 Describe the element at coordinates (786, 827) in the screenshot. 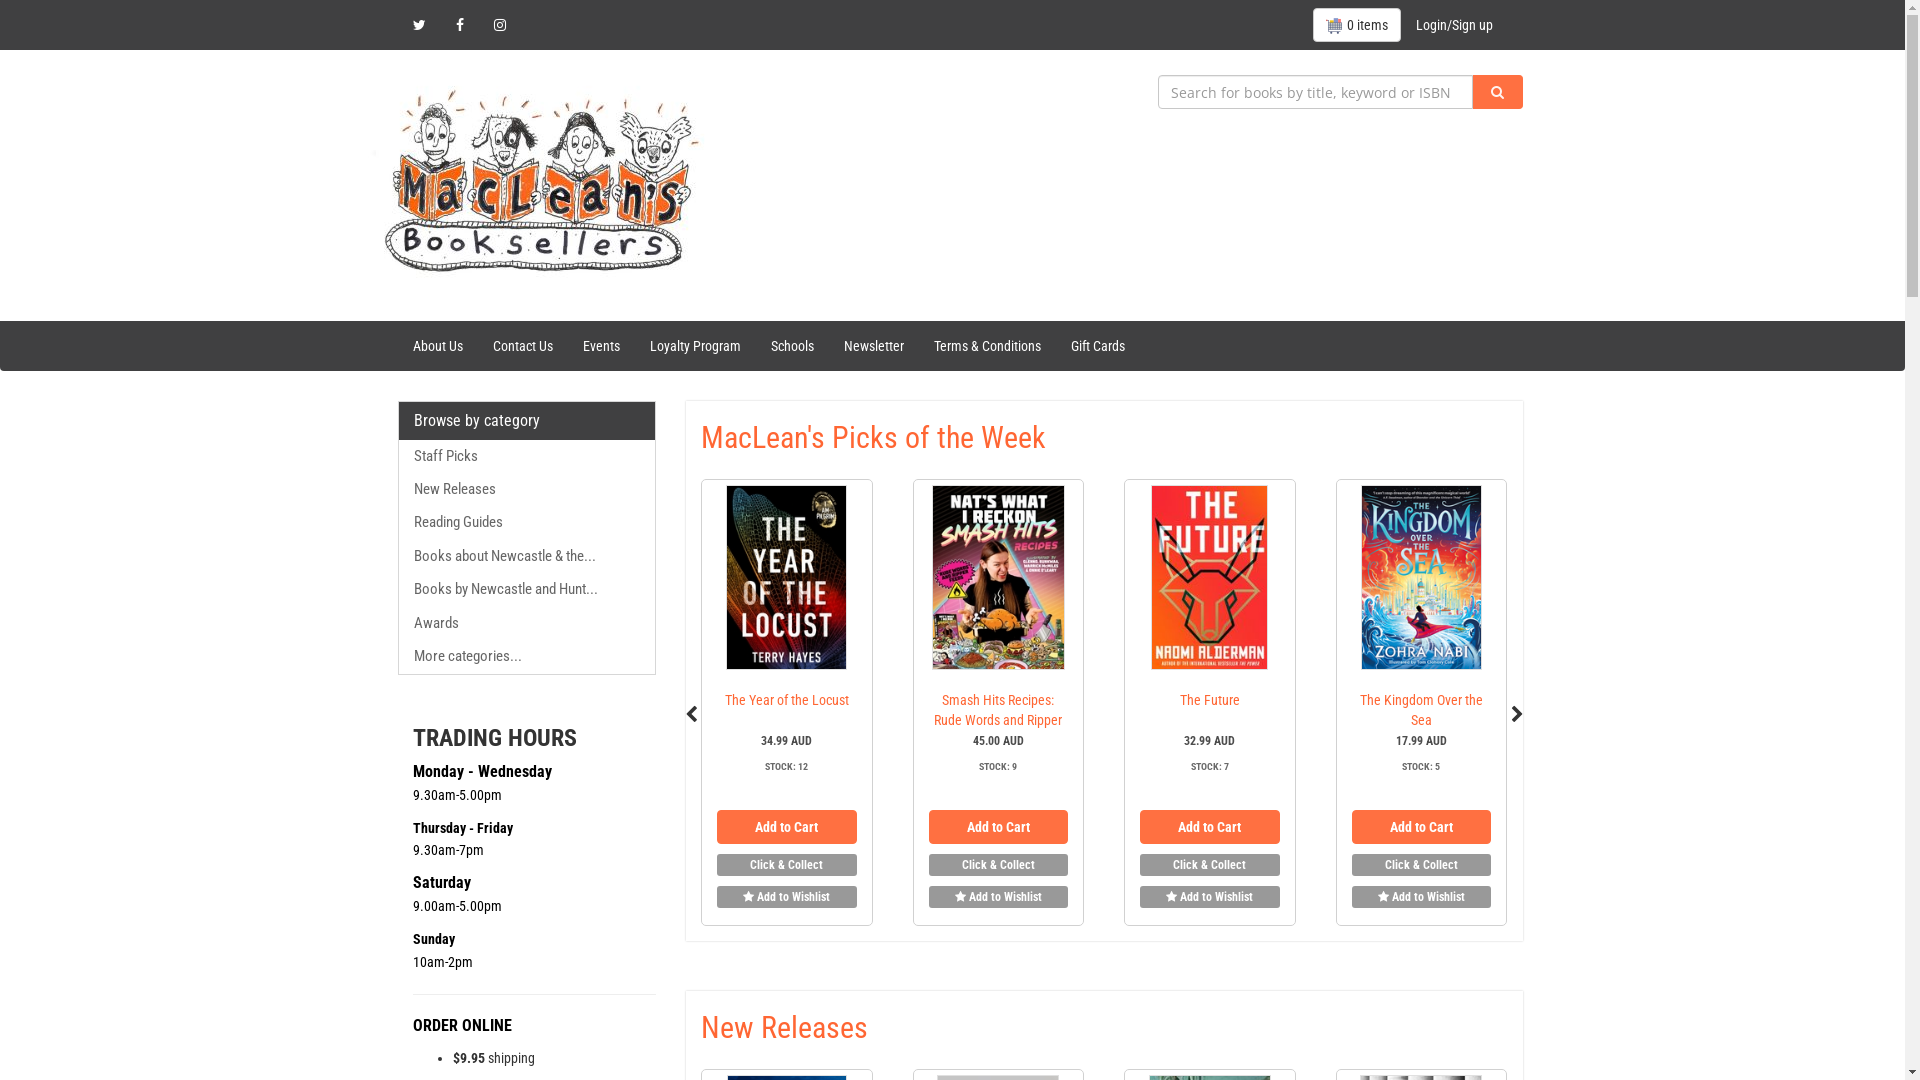

I see `Add to Cart` at that location.